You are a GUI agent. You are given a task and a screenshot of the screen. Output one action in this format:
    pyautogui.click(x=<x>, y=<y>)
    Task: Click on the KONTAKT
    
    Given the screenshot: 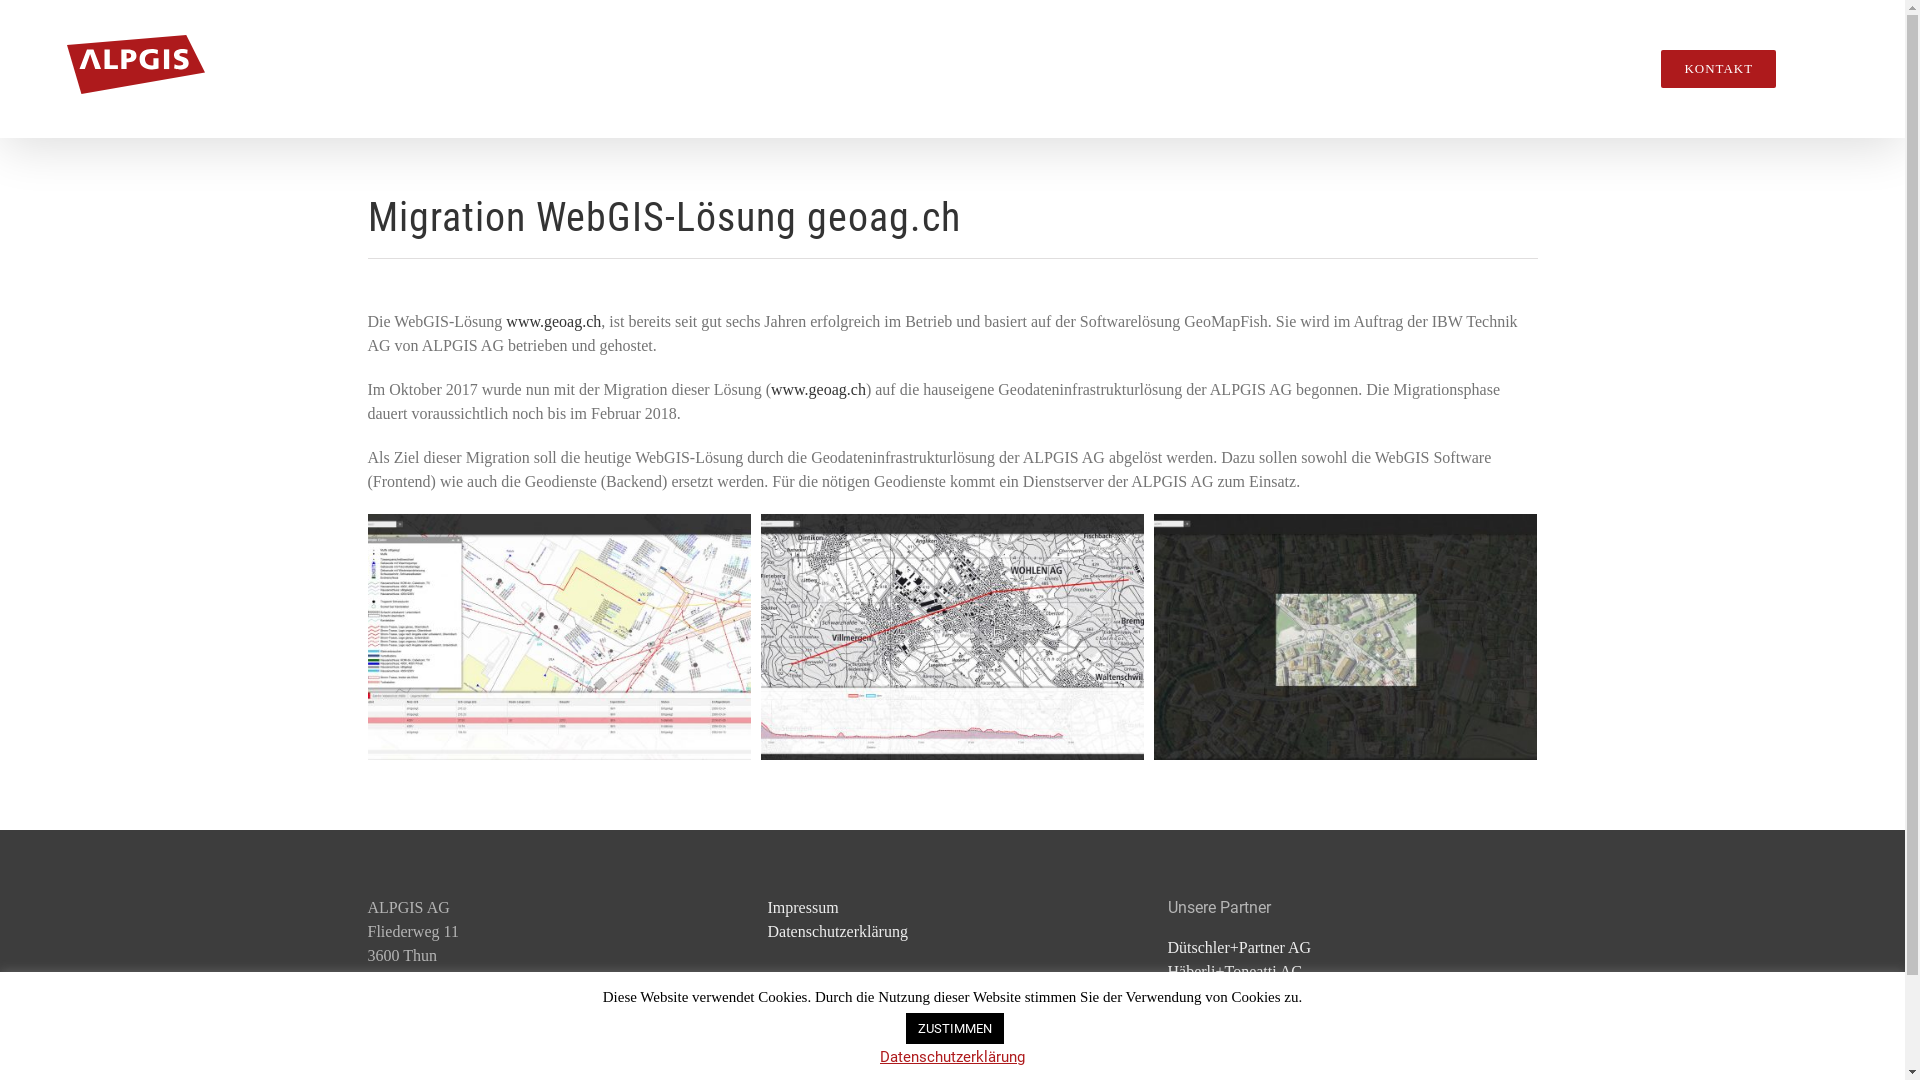 What is the action you would take?
    pyautogui.click(x=1718, y=69)
    